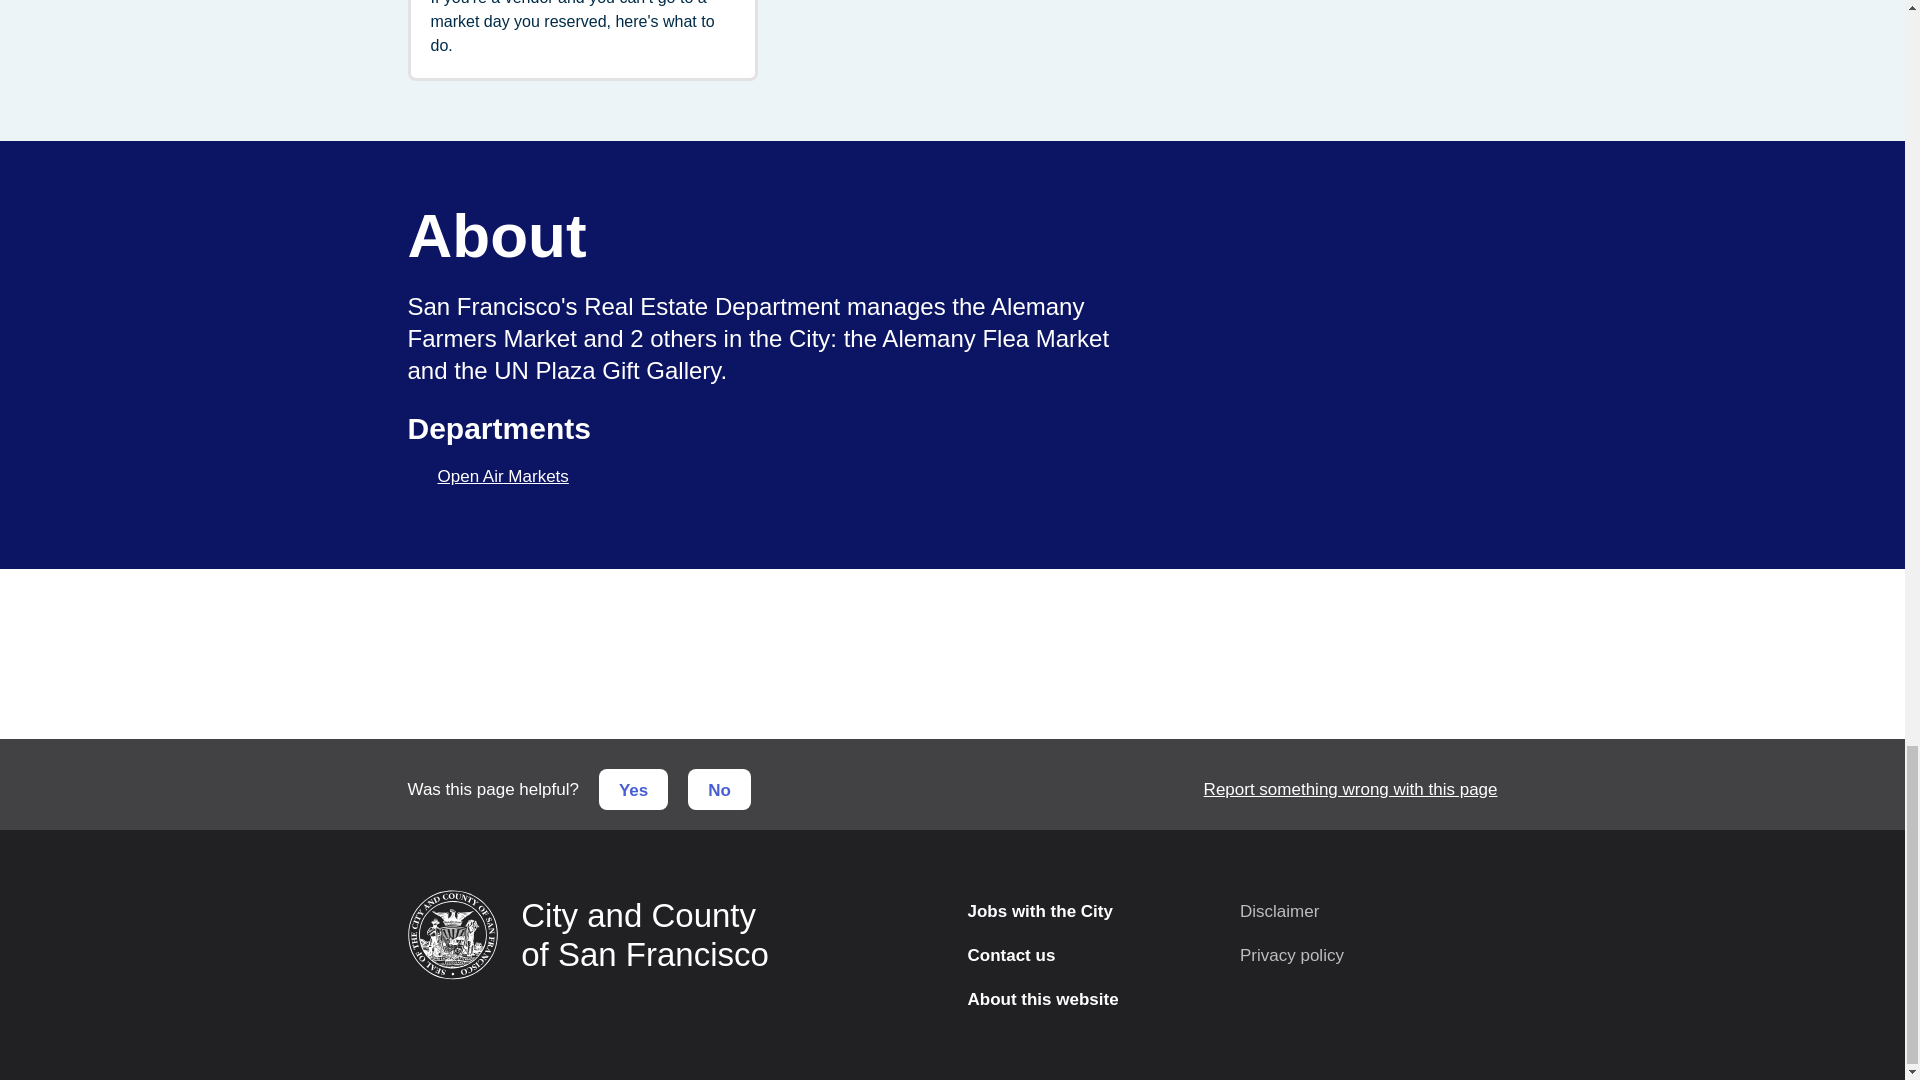  Describe the element at coordinates (1088, 956) in the screenshot. I see `Contact us` at that location.